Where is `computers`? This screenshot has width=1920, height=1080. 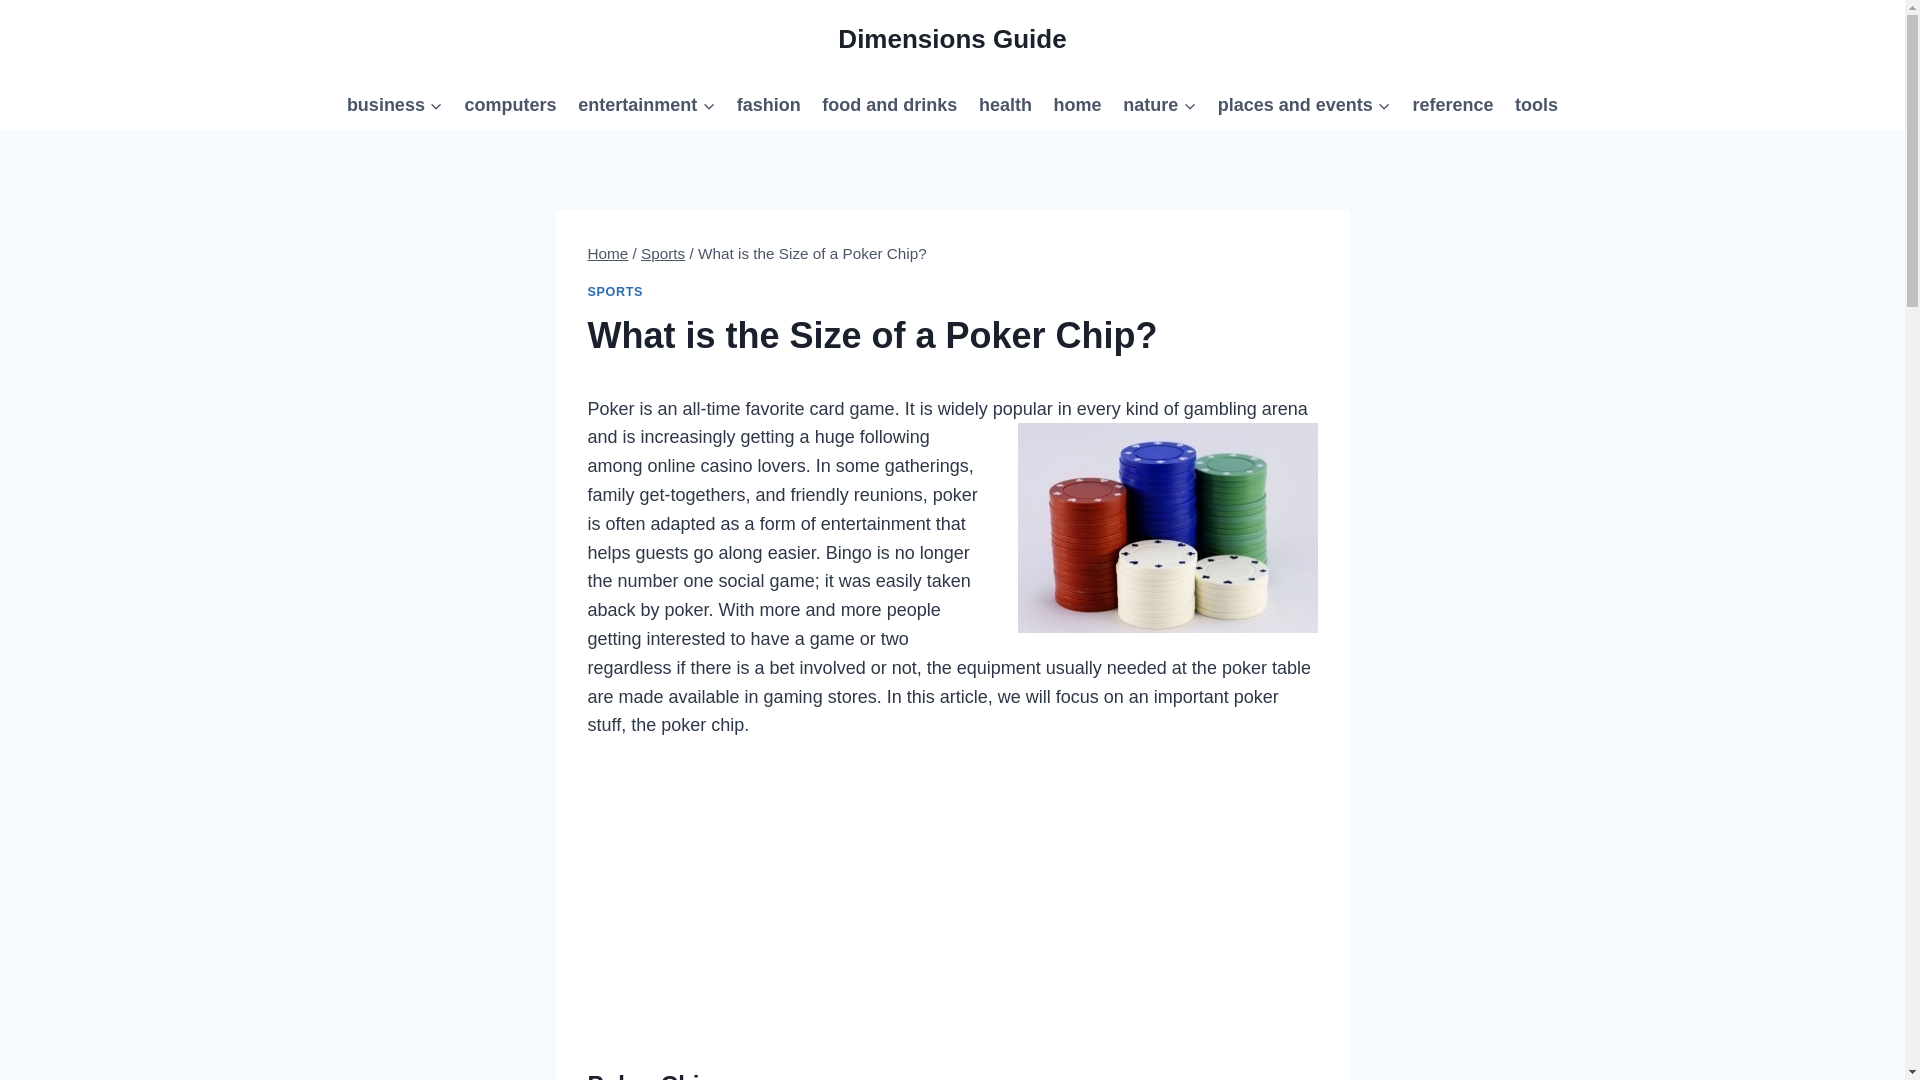 computers is located at coordinates (510, 104).